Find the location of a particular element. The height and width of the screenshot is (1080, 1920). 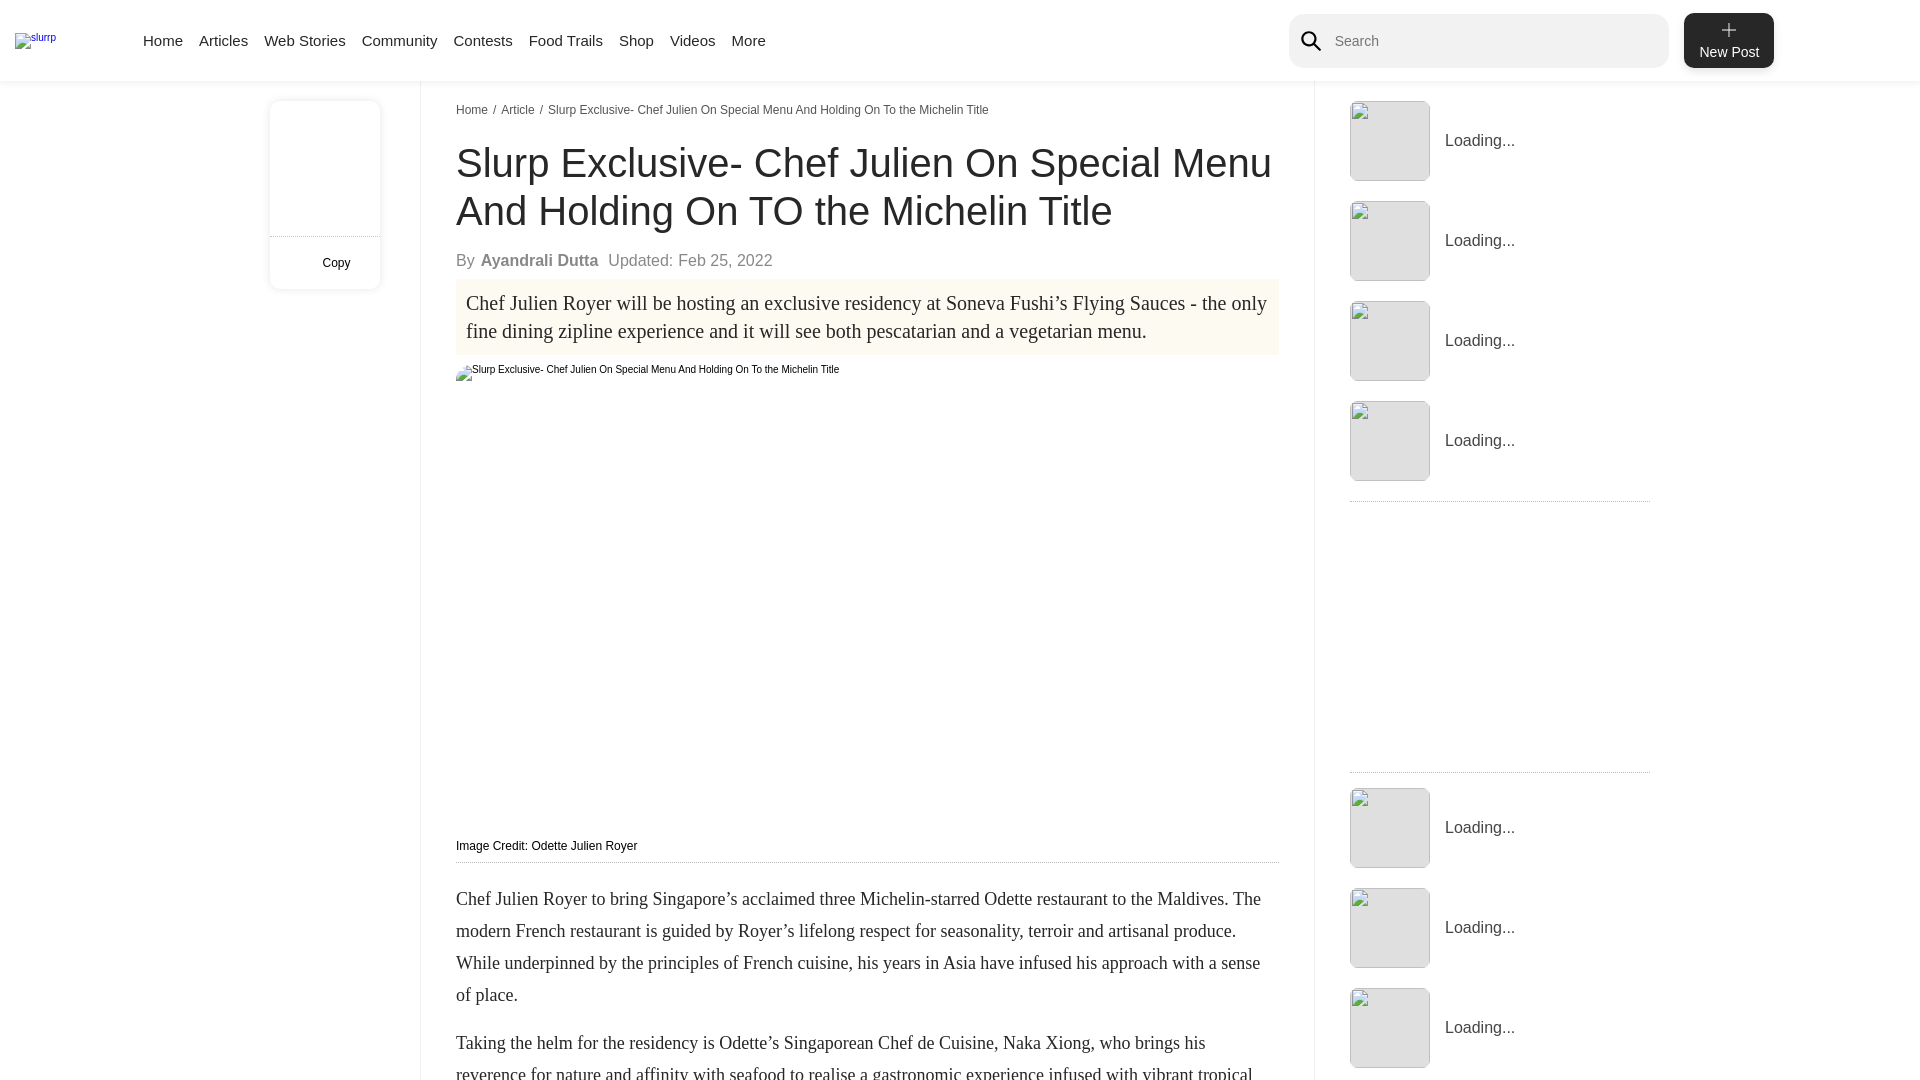

Article is located at coordinates (520, 109).